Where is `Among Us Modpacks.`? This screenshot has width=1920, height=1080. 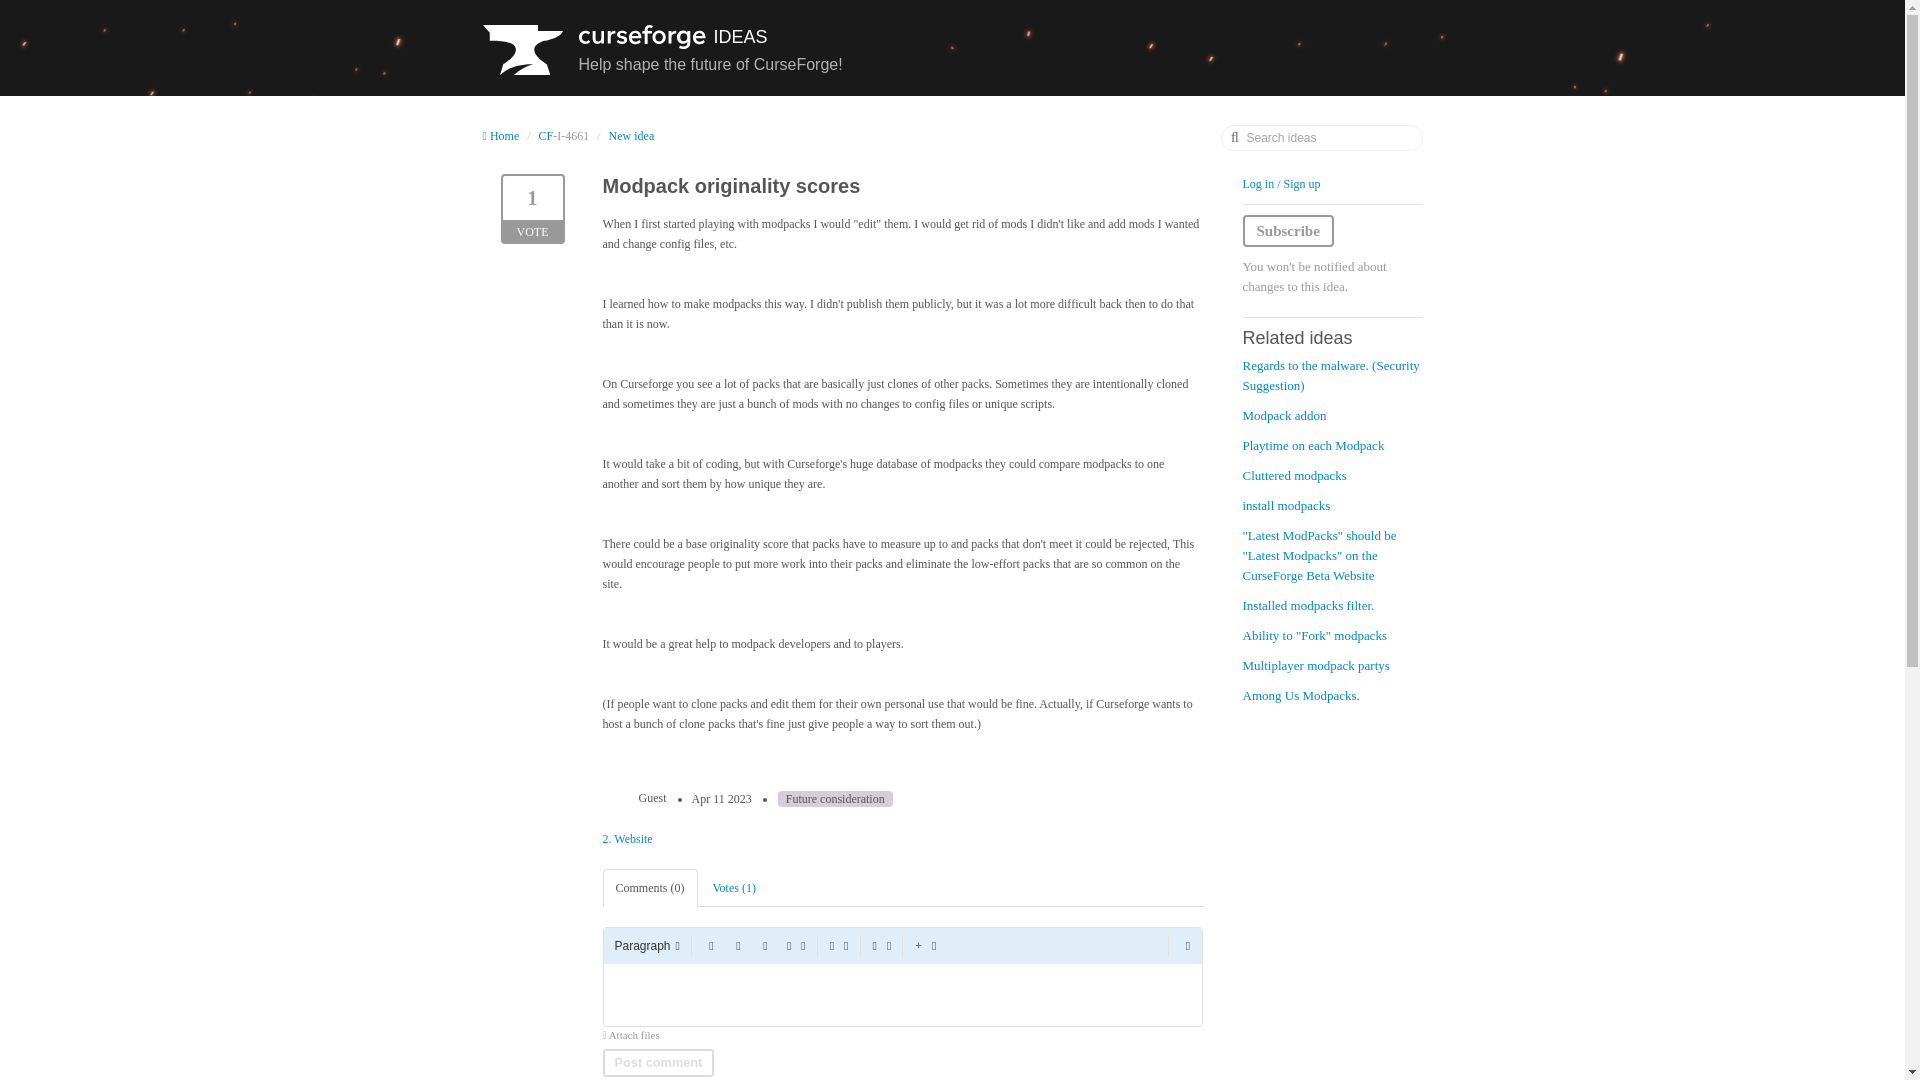
Among Us Modpacks. is located at coordinates (1313, 445).